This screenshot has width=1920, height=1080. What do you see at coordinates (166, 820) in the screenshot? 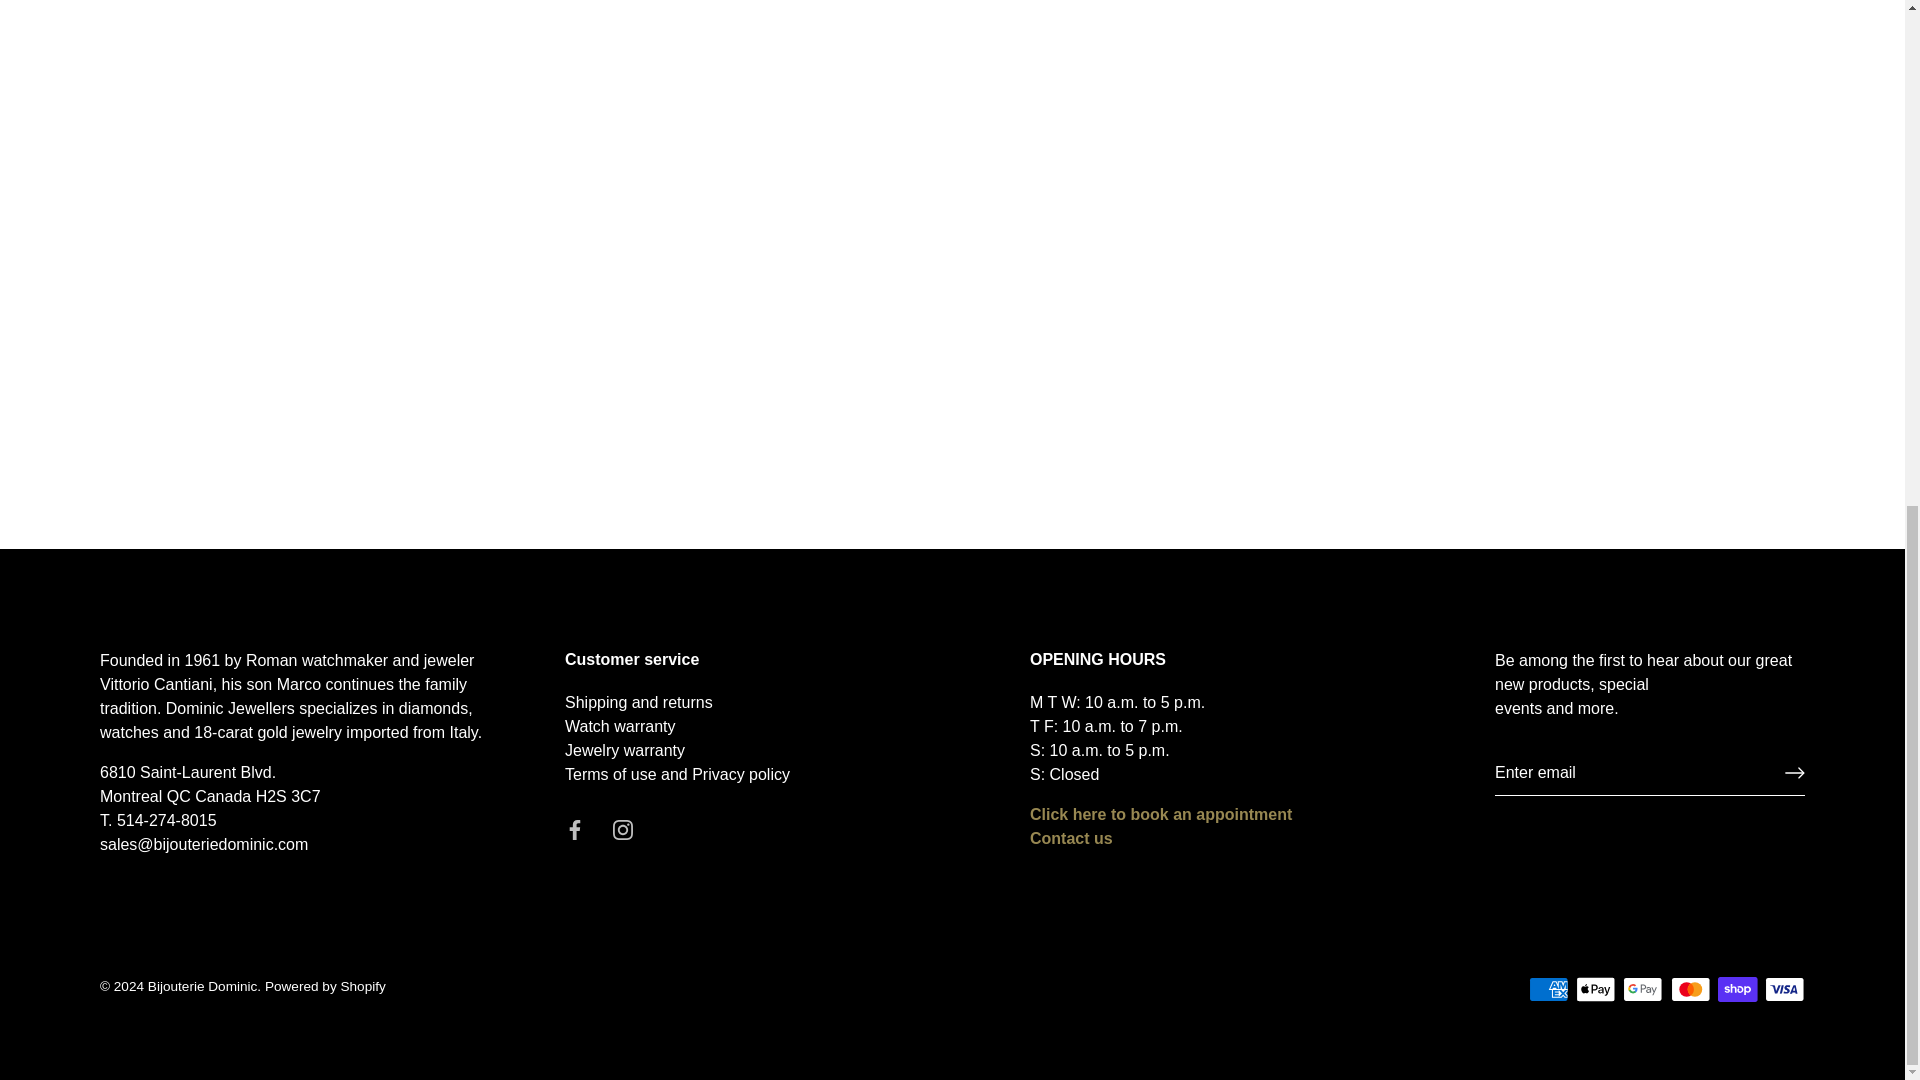
I see `tel:514-274-8015` at bounding box center [166, 820].